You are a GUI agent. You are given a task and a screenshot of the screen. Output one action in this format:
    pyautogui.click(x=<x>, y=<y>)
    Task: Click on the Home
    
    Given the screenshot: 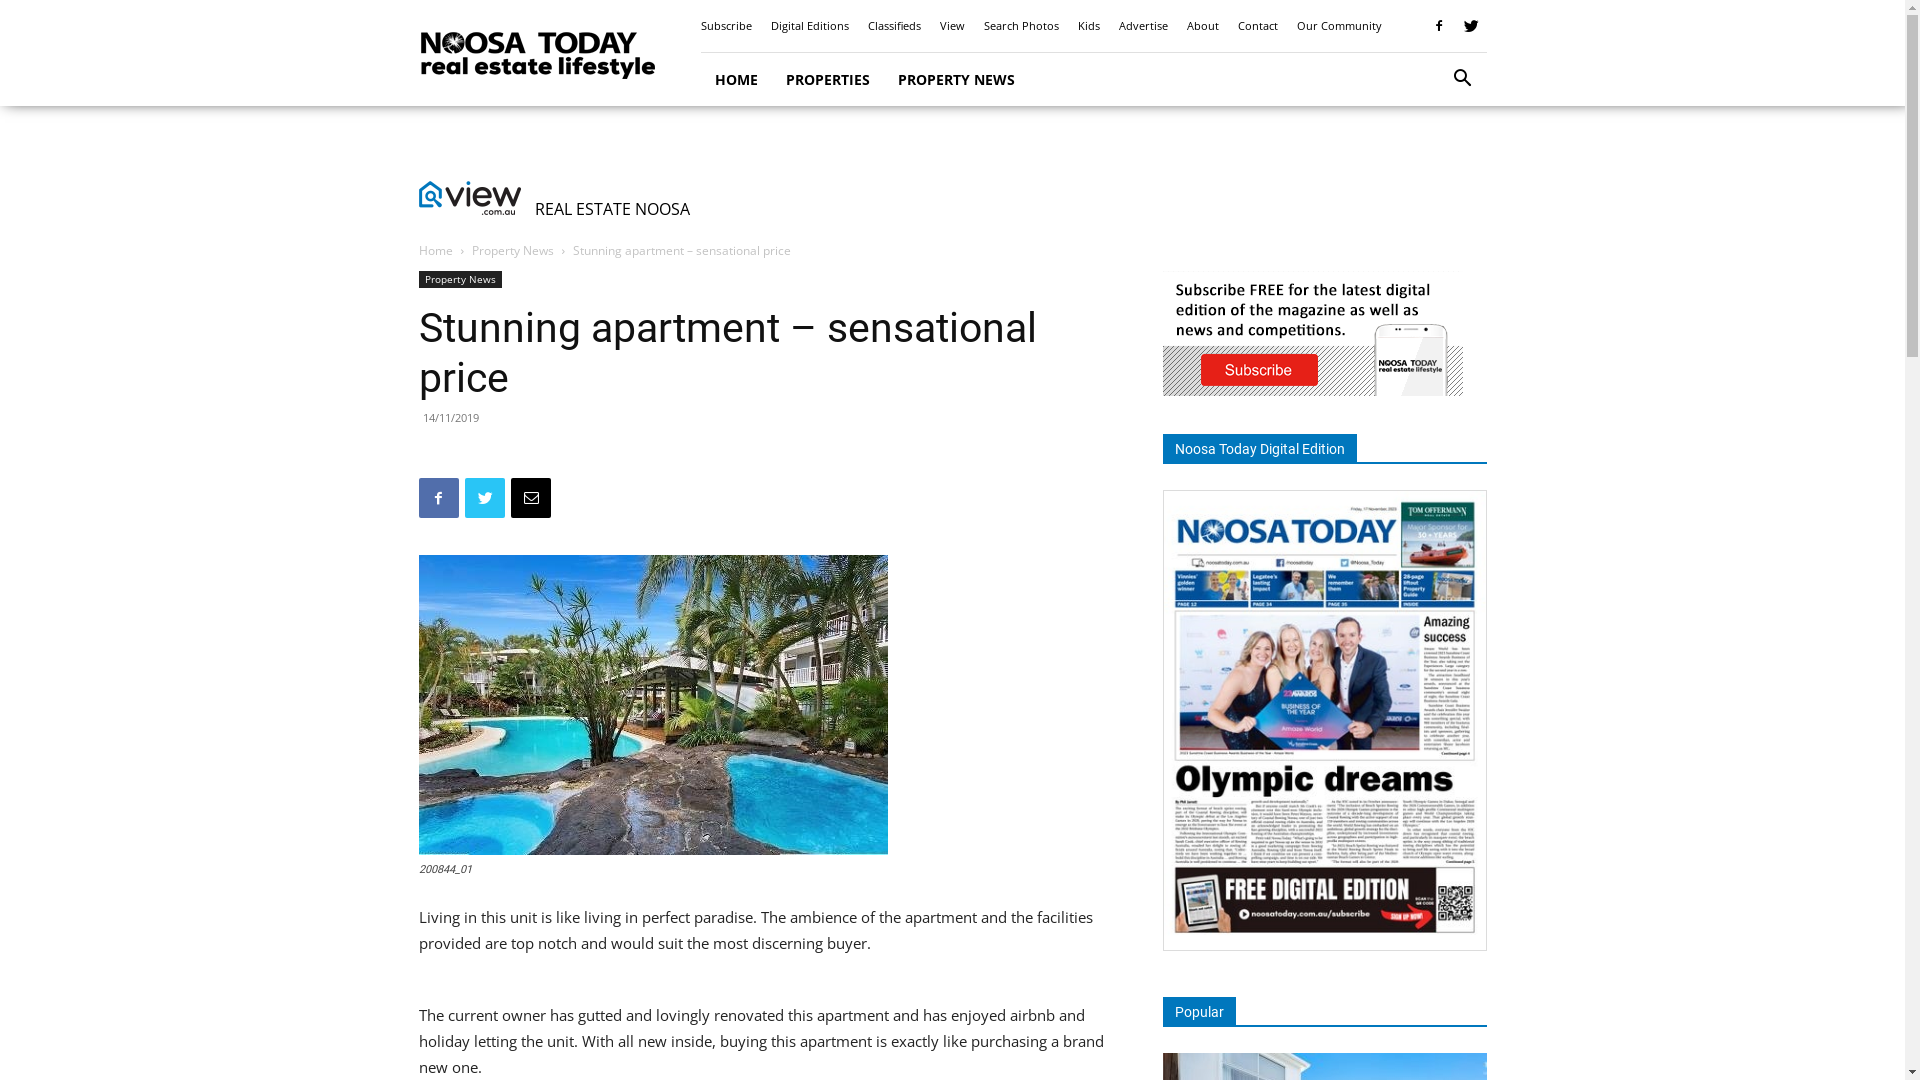 What is the action you would take?
    pyautogui.click(x=435, y=250)
    